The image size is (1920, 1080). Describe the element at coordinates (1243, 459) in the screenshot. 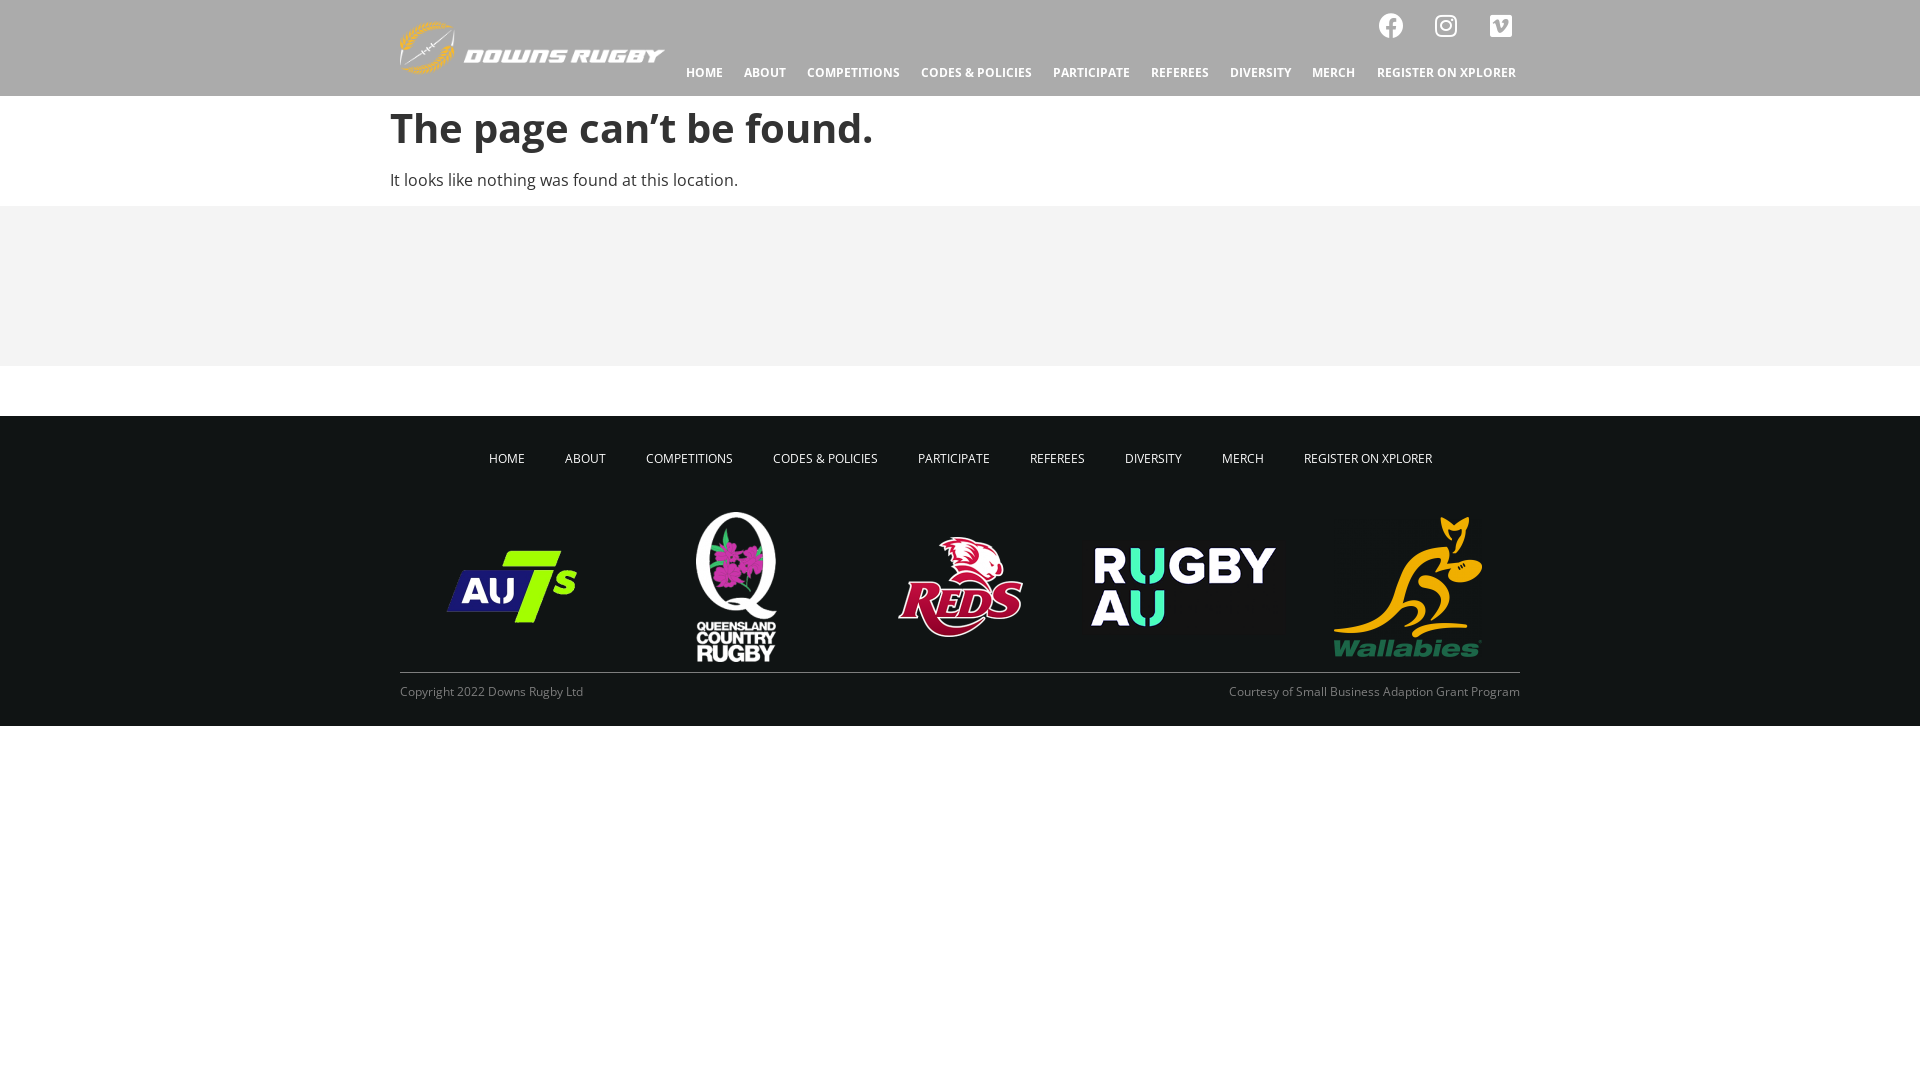

I see `MERCH` at that location.